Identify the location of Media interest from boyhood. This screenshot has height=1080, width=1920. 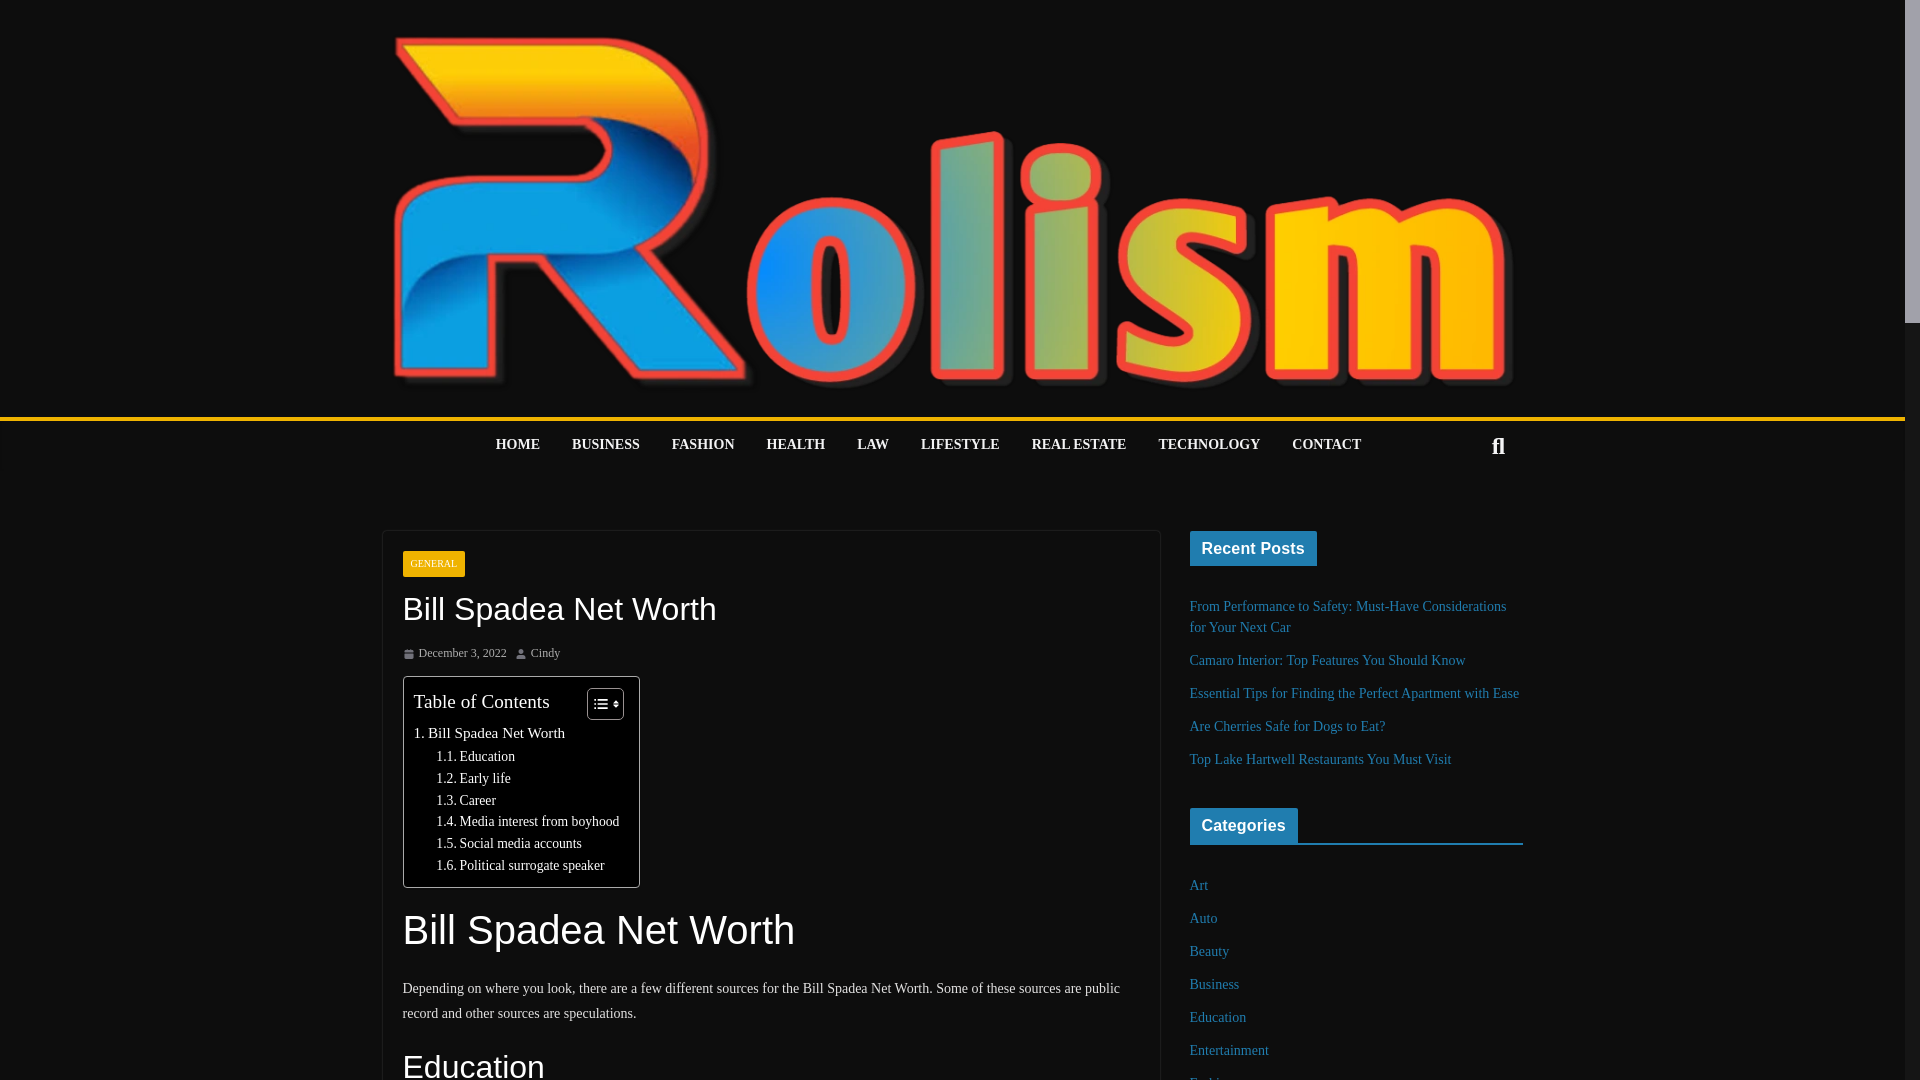
(526, 822).